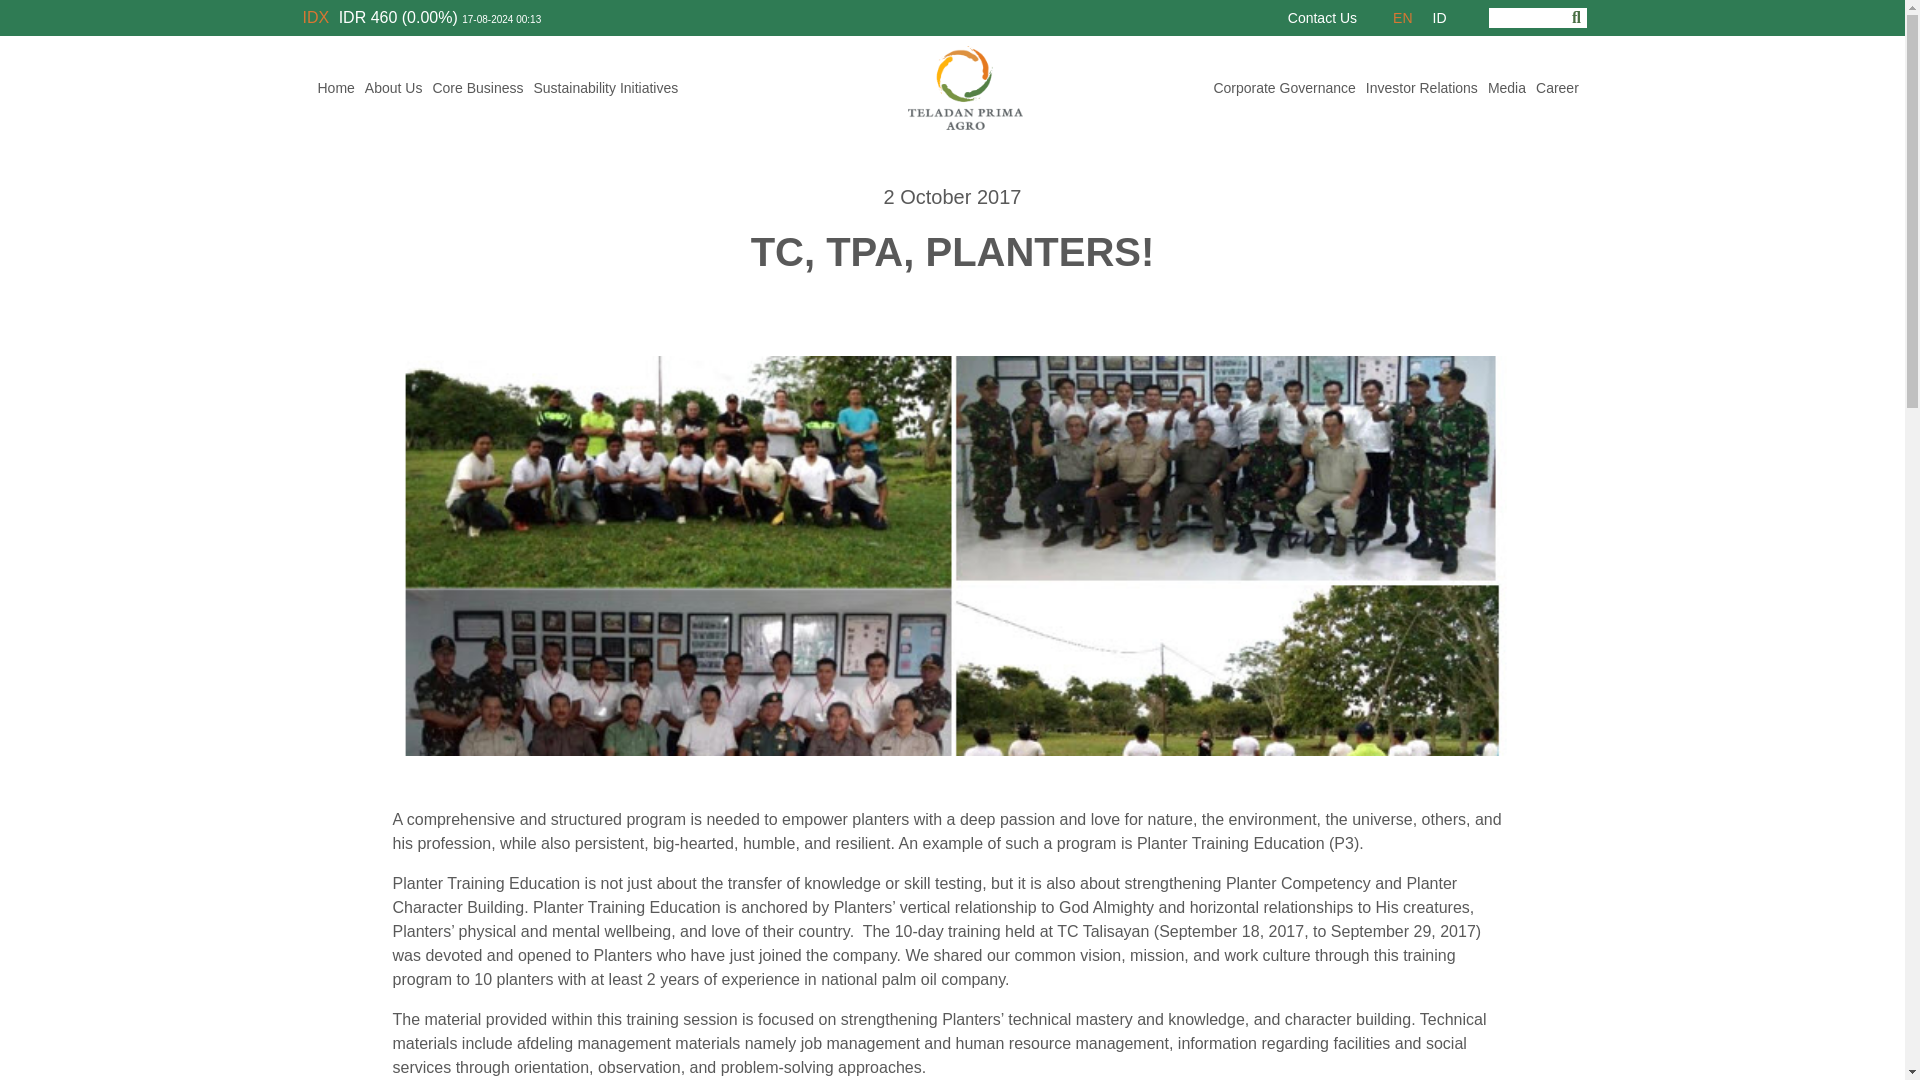 The width and height of the screenshot is (1920, 1080). I want to click on EN, so click(1402, 18).